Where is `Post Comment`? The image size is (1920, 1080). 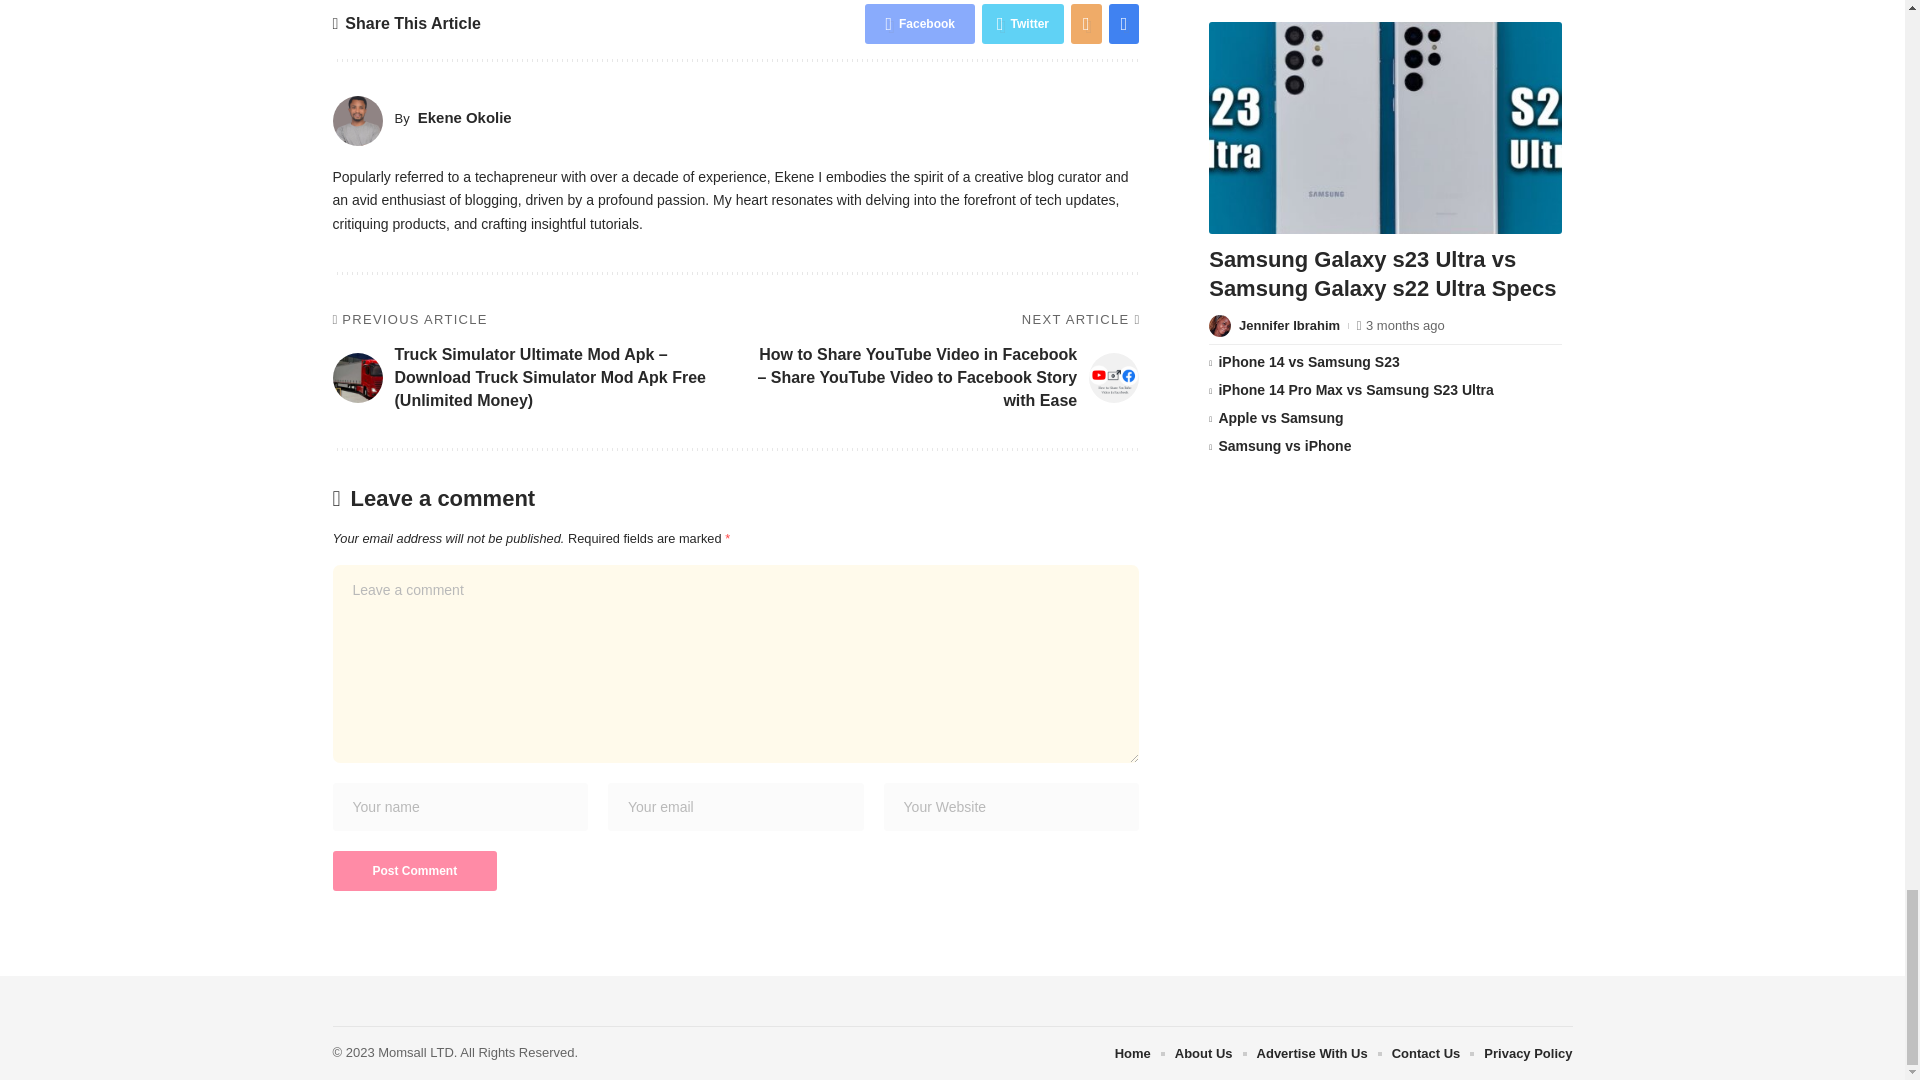 Post Comment is located at coordinates (414, 871).